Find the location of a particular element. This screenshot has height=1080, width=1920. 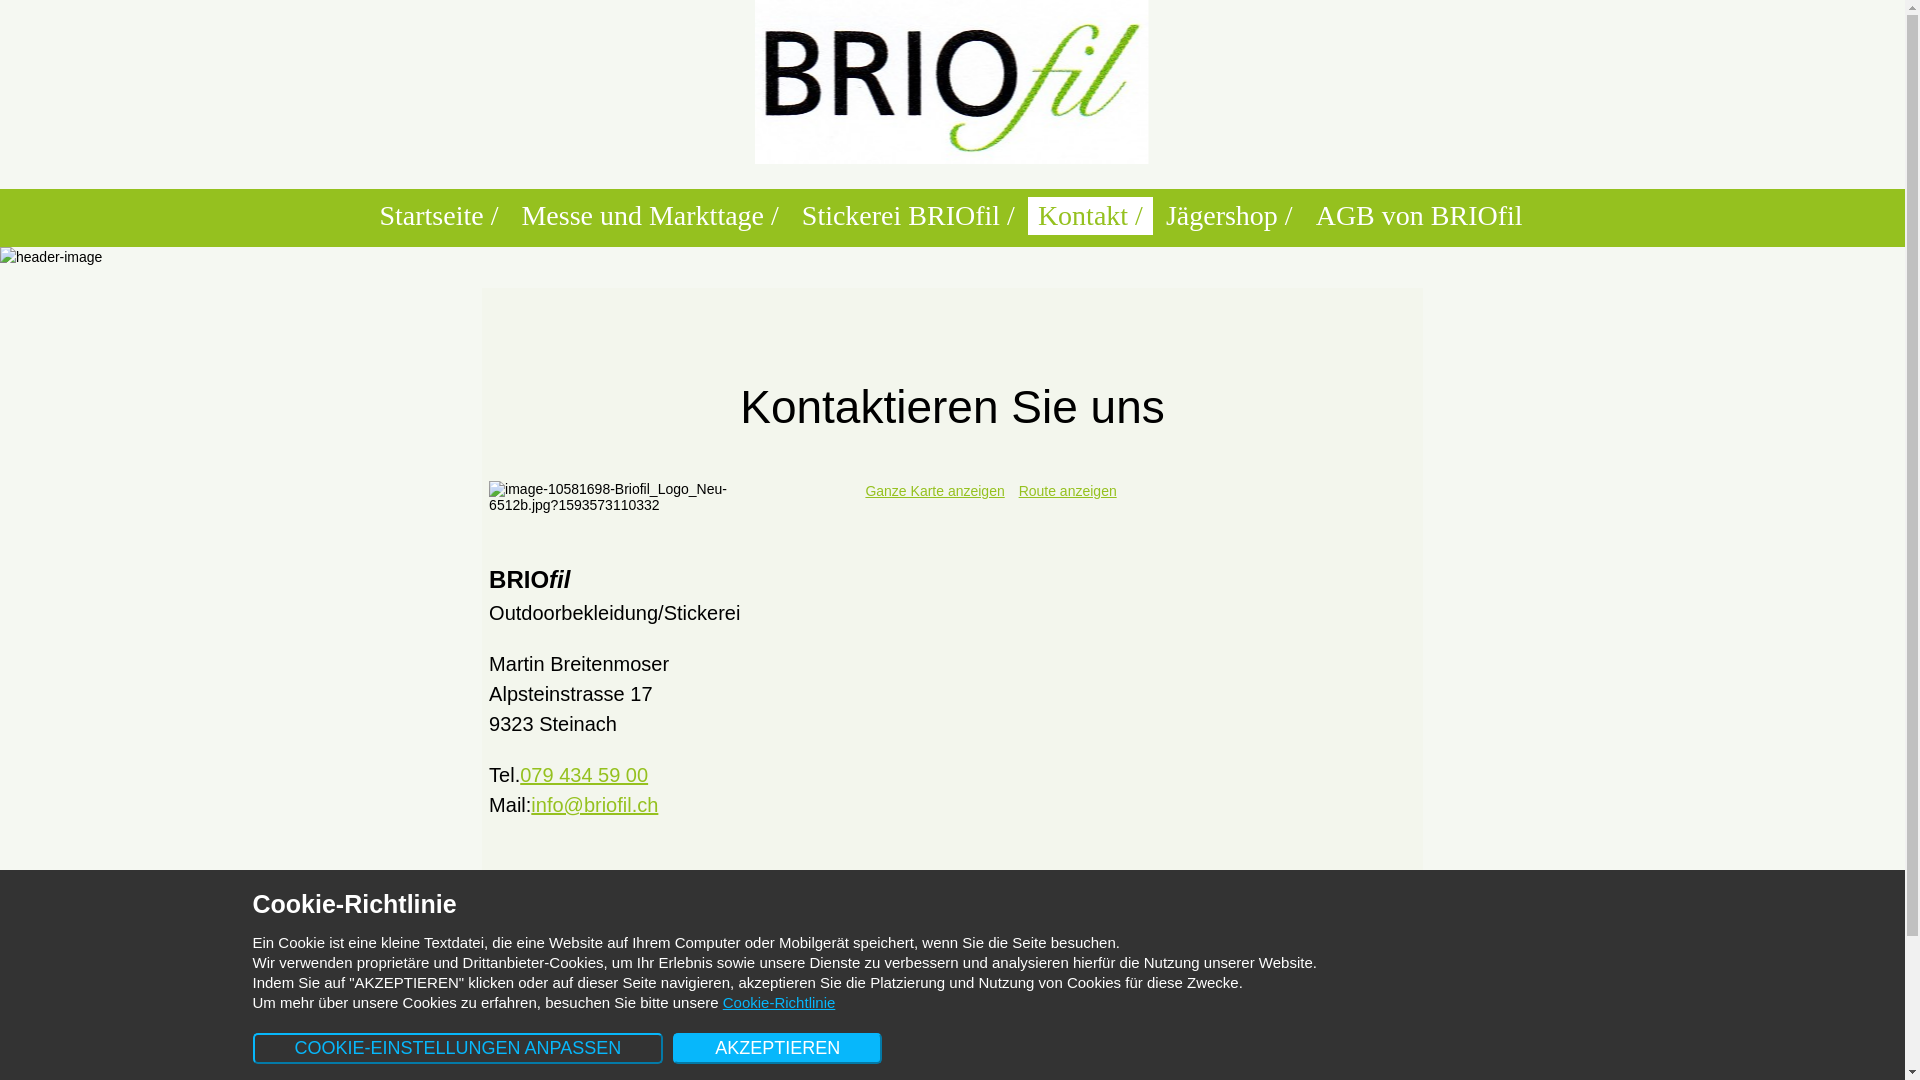

Ganze Karte anzeigen is located at coordinates (934, 491).